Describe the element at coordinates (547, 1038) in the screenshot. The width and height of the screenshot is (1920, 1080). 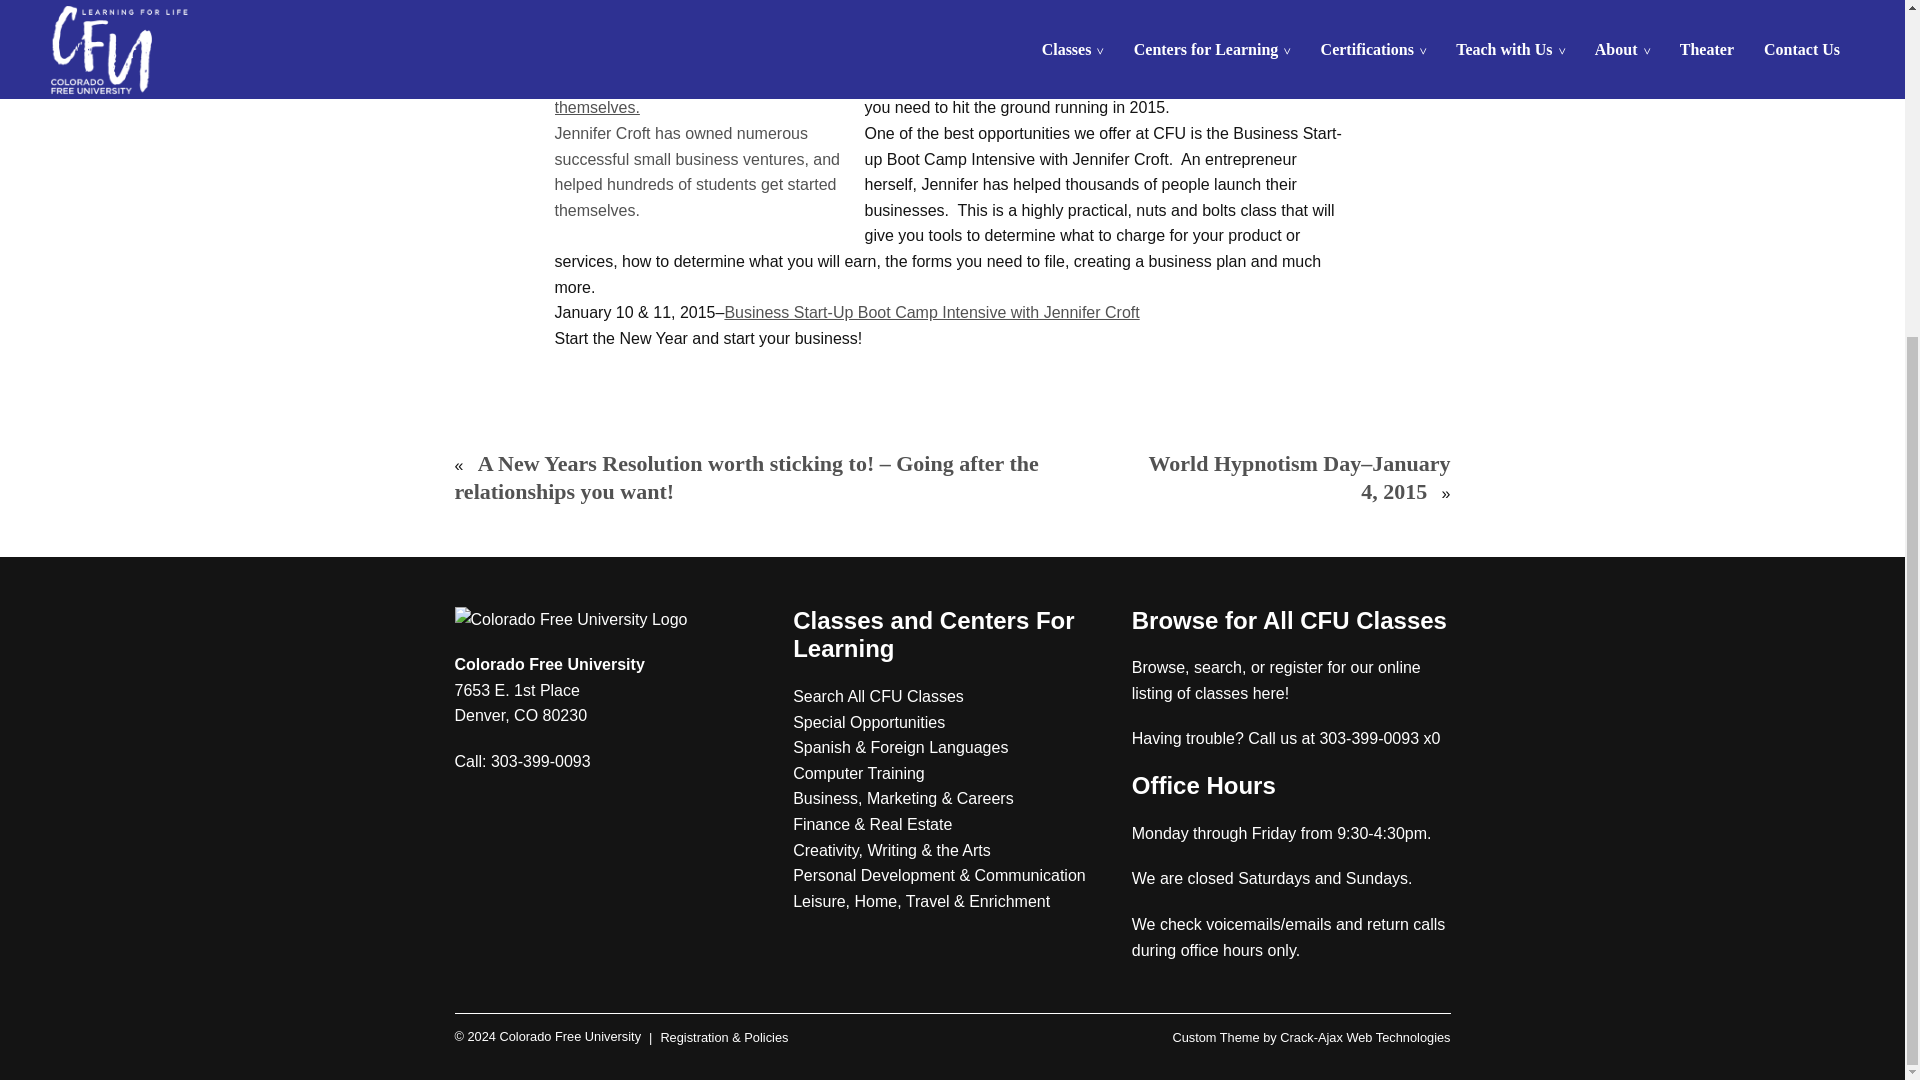
I see `Colorado Free University` at that location.